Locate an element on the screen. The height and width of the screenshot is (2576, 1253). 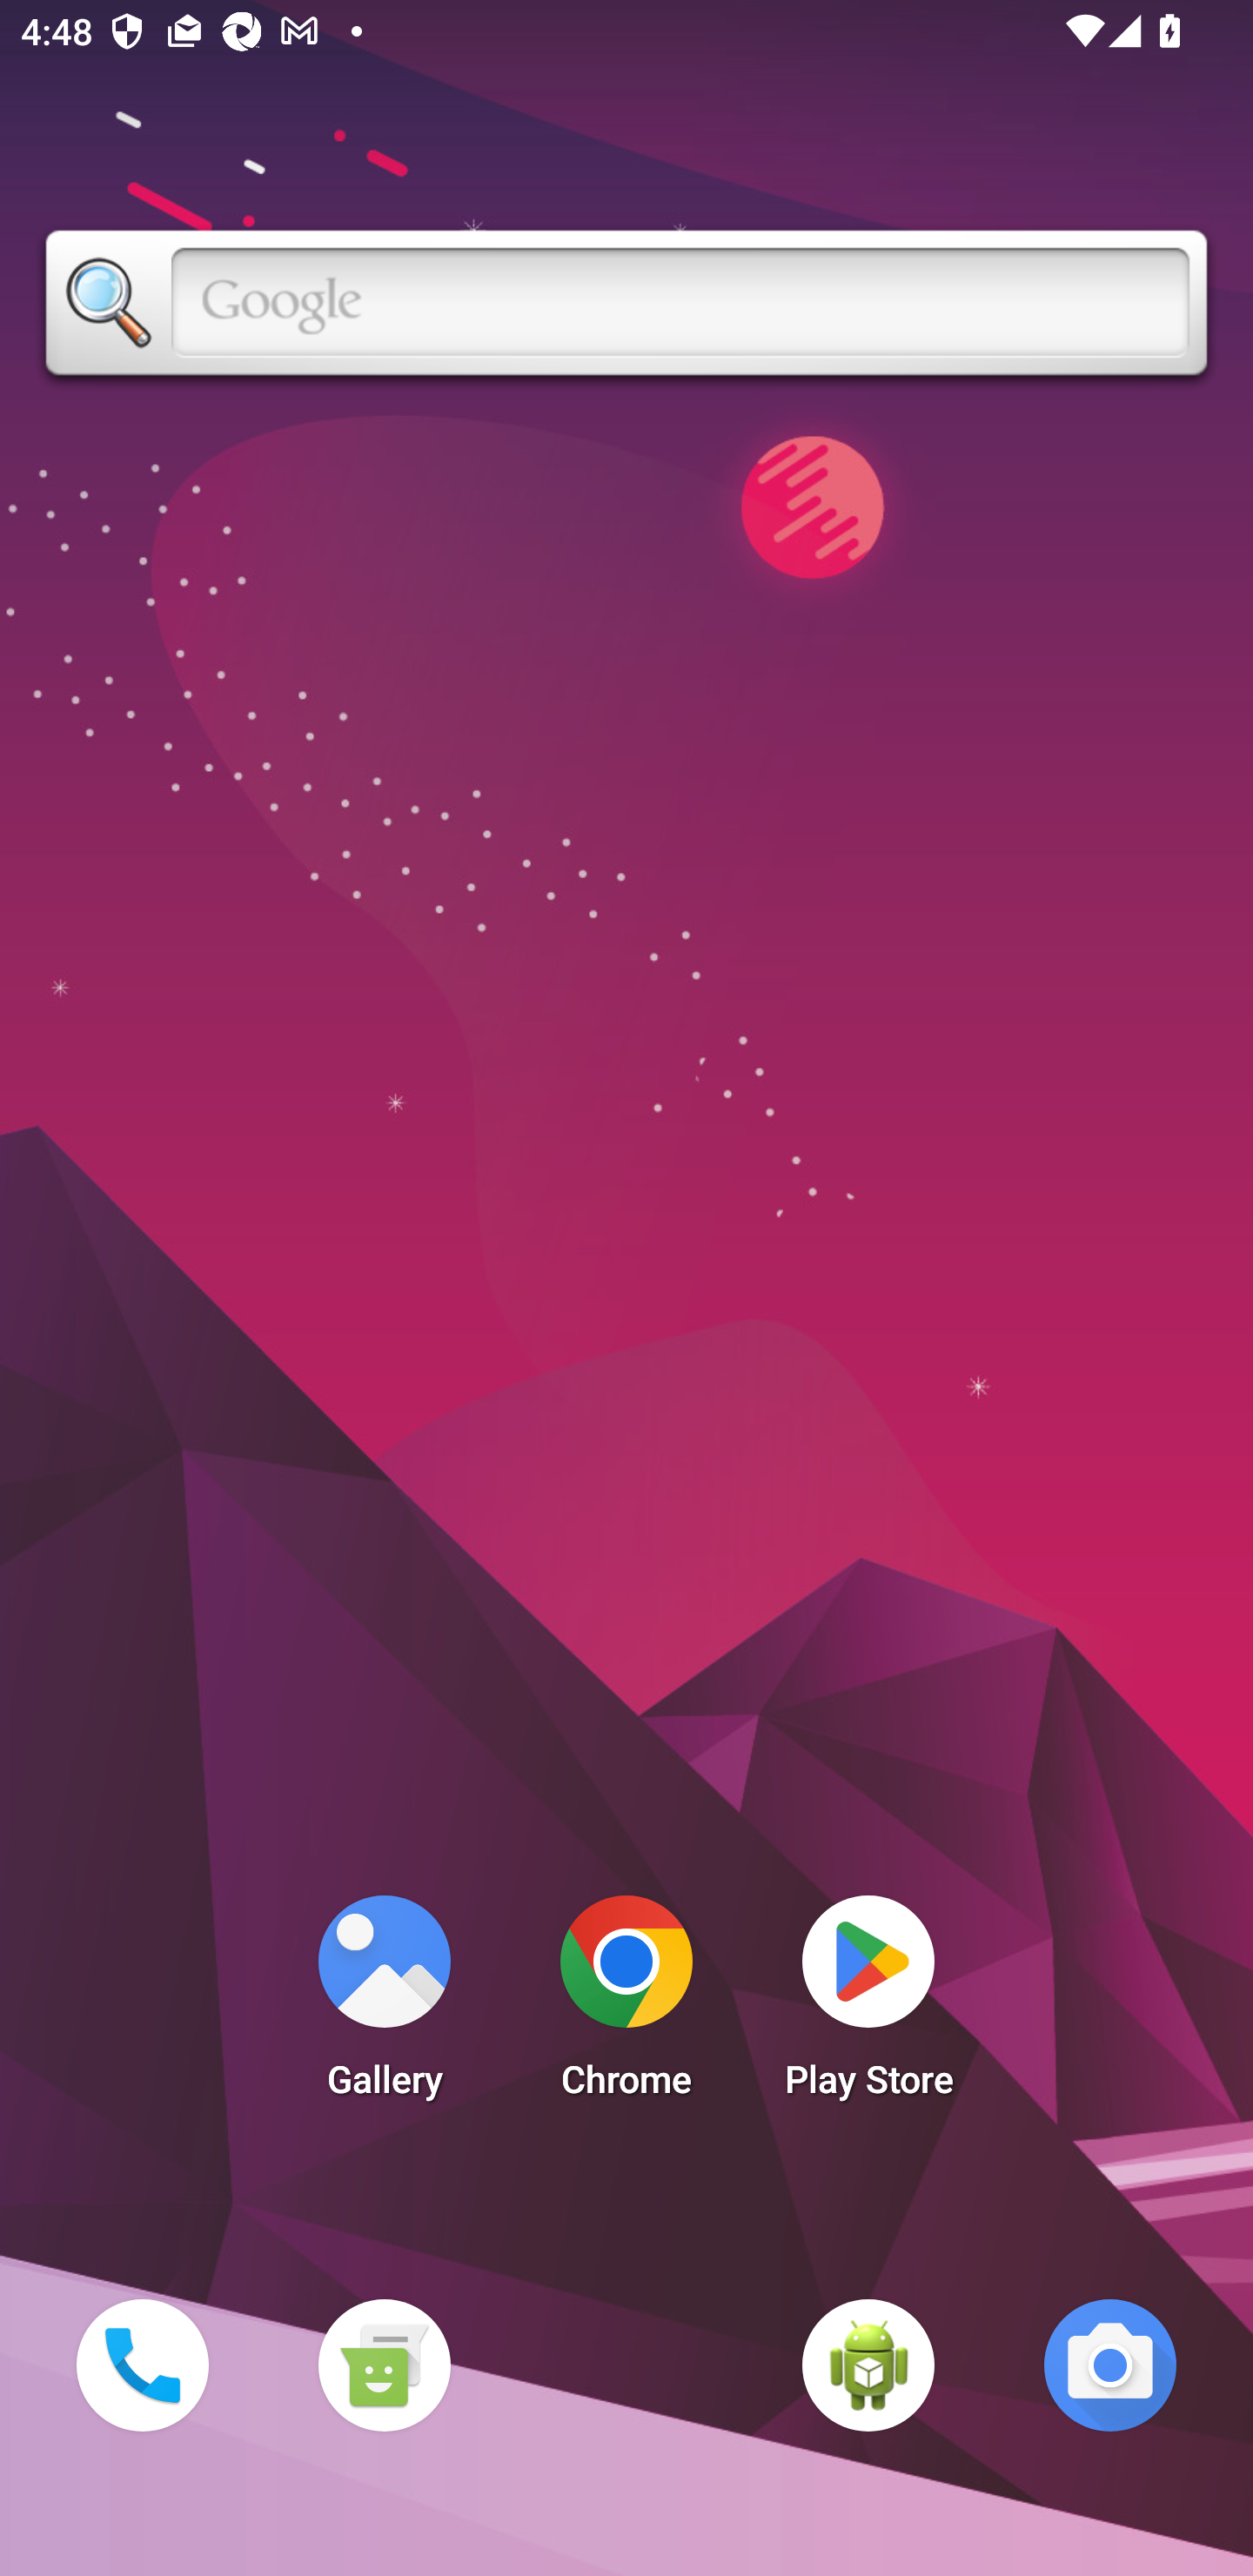
Play Store is located at coordinates (868, 2005).